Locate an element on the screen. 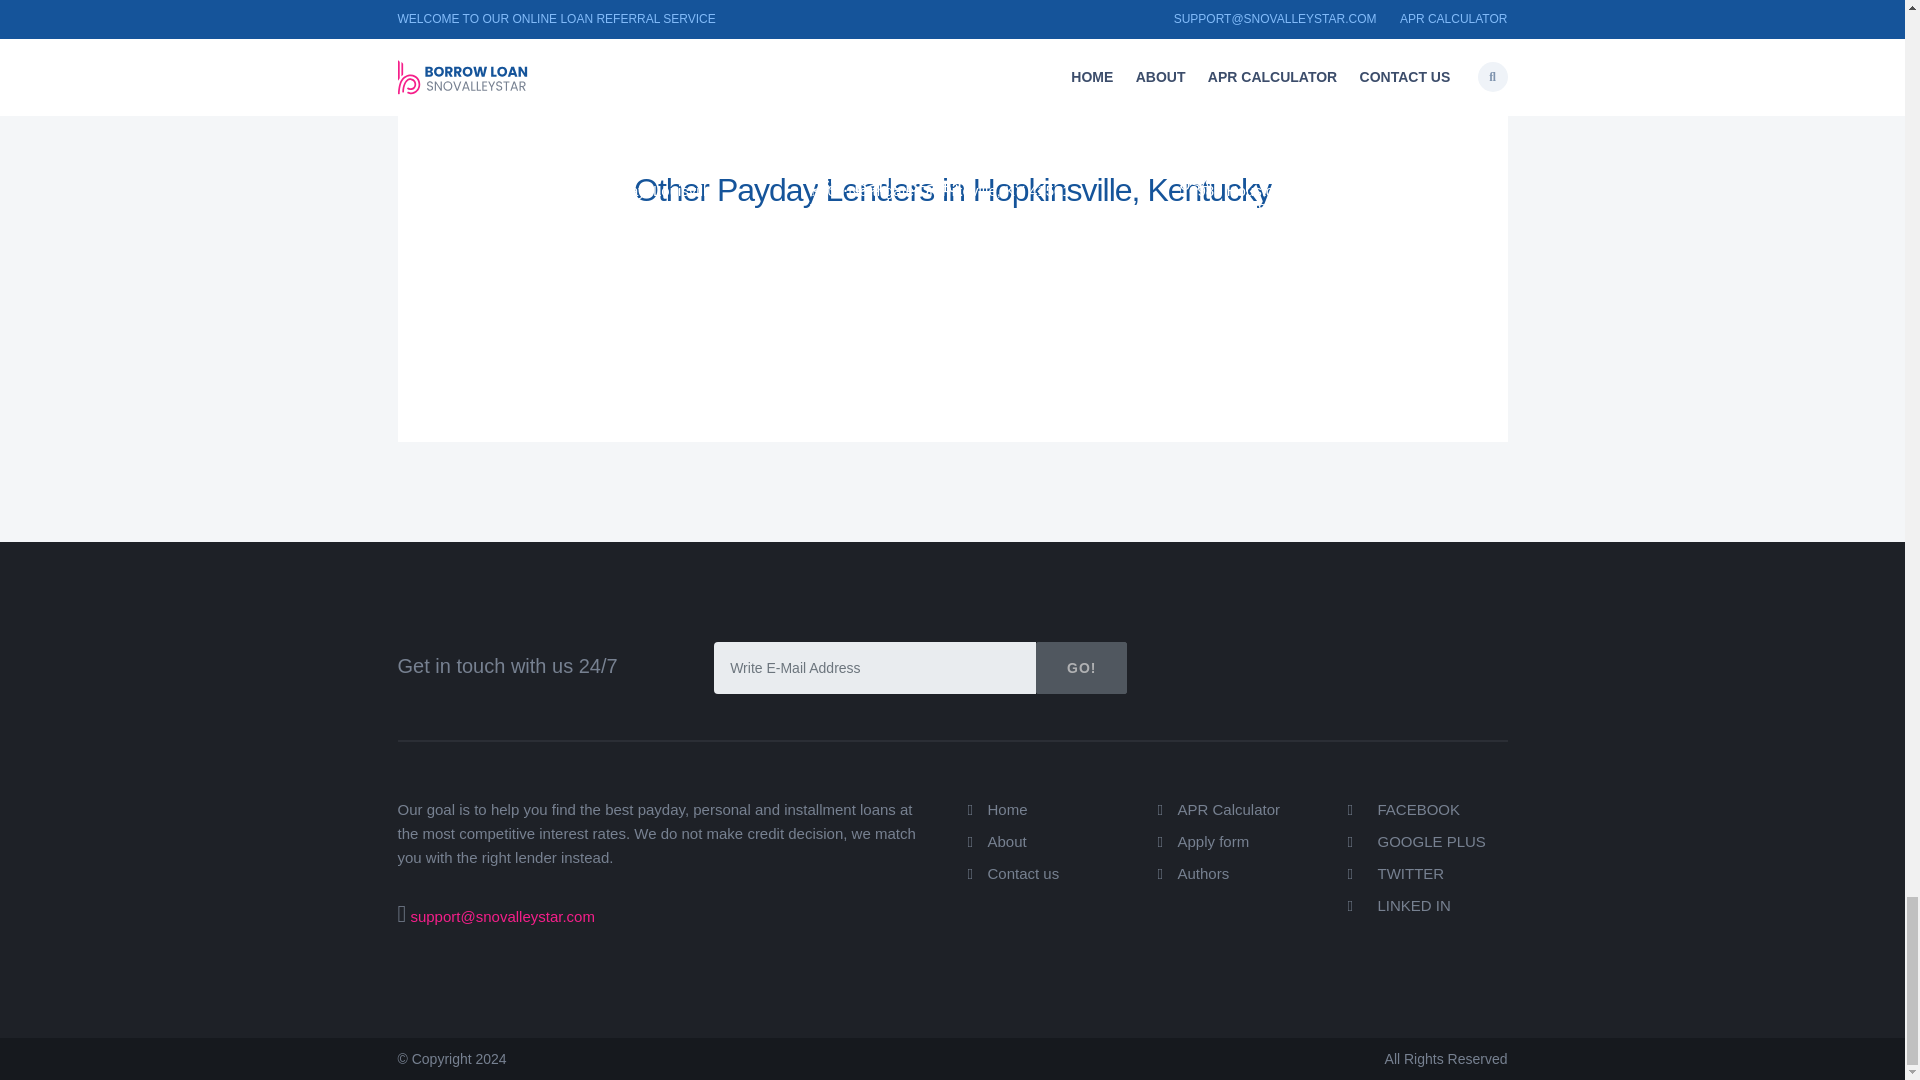 Image resolution: width=1920 pixels, height=1080 pixels. Corbin Financial Services is located at coordinates (1292, 233).